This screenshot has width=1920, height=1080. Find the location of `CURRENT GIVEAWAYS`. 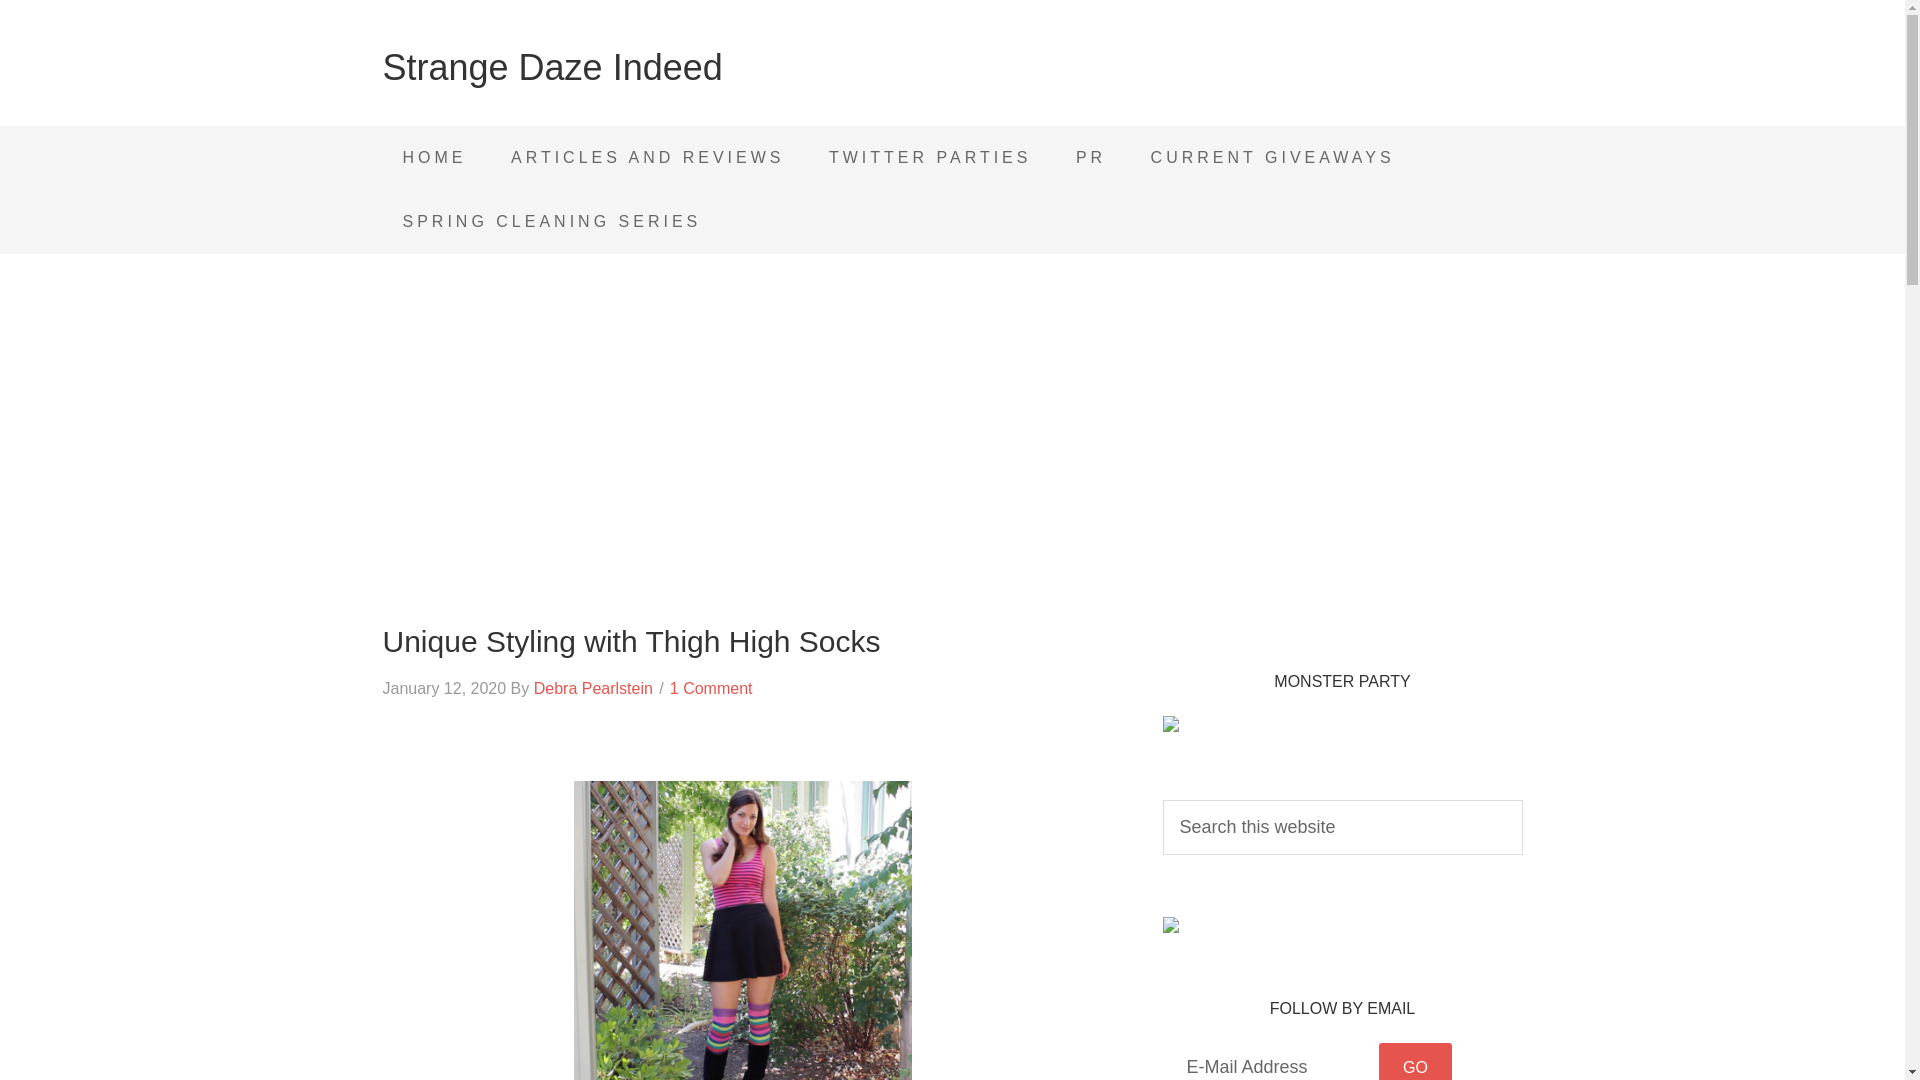

CURRENT GIVEAWAYS is located at coordinates (1272, 158).